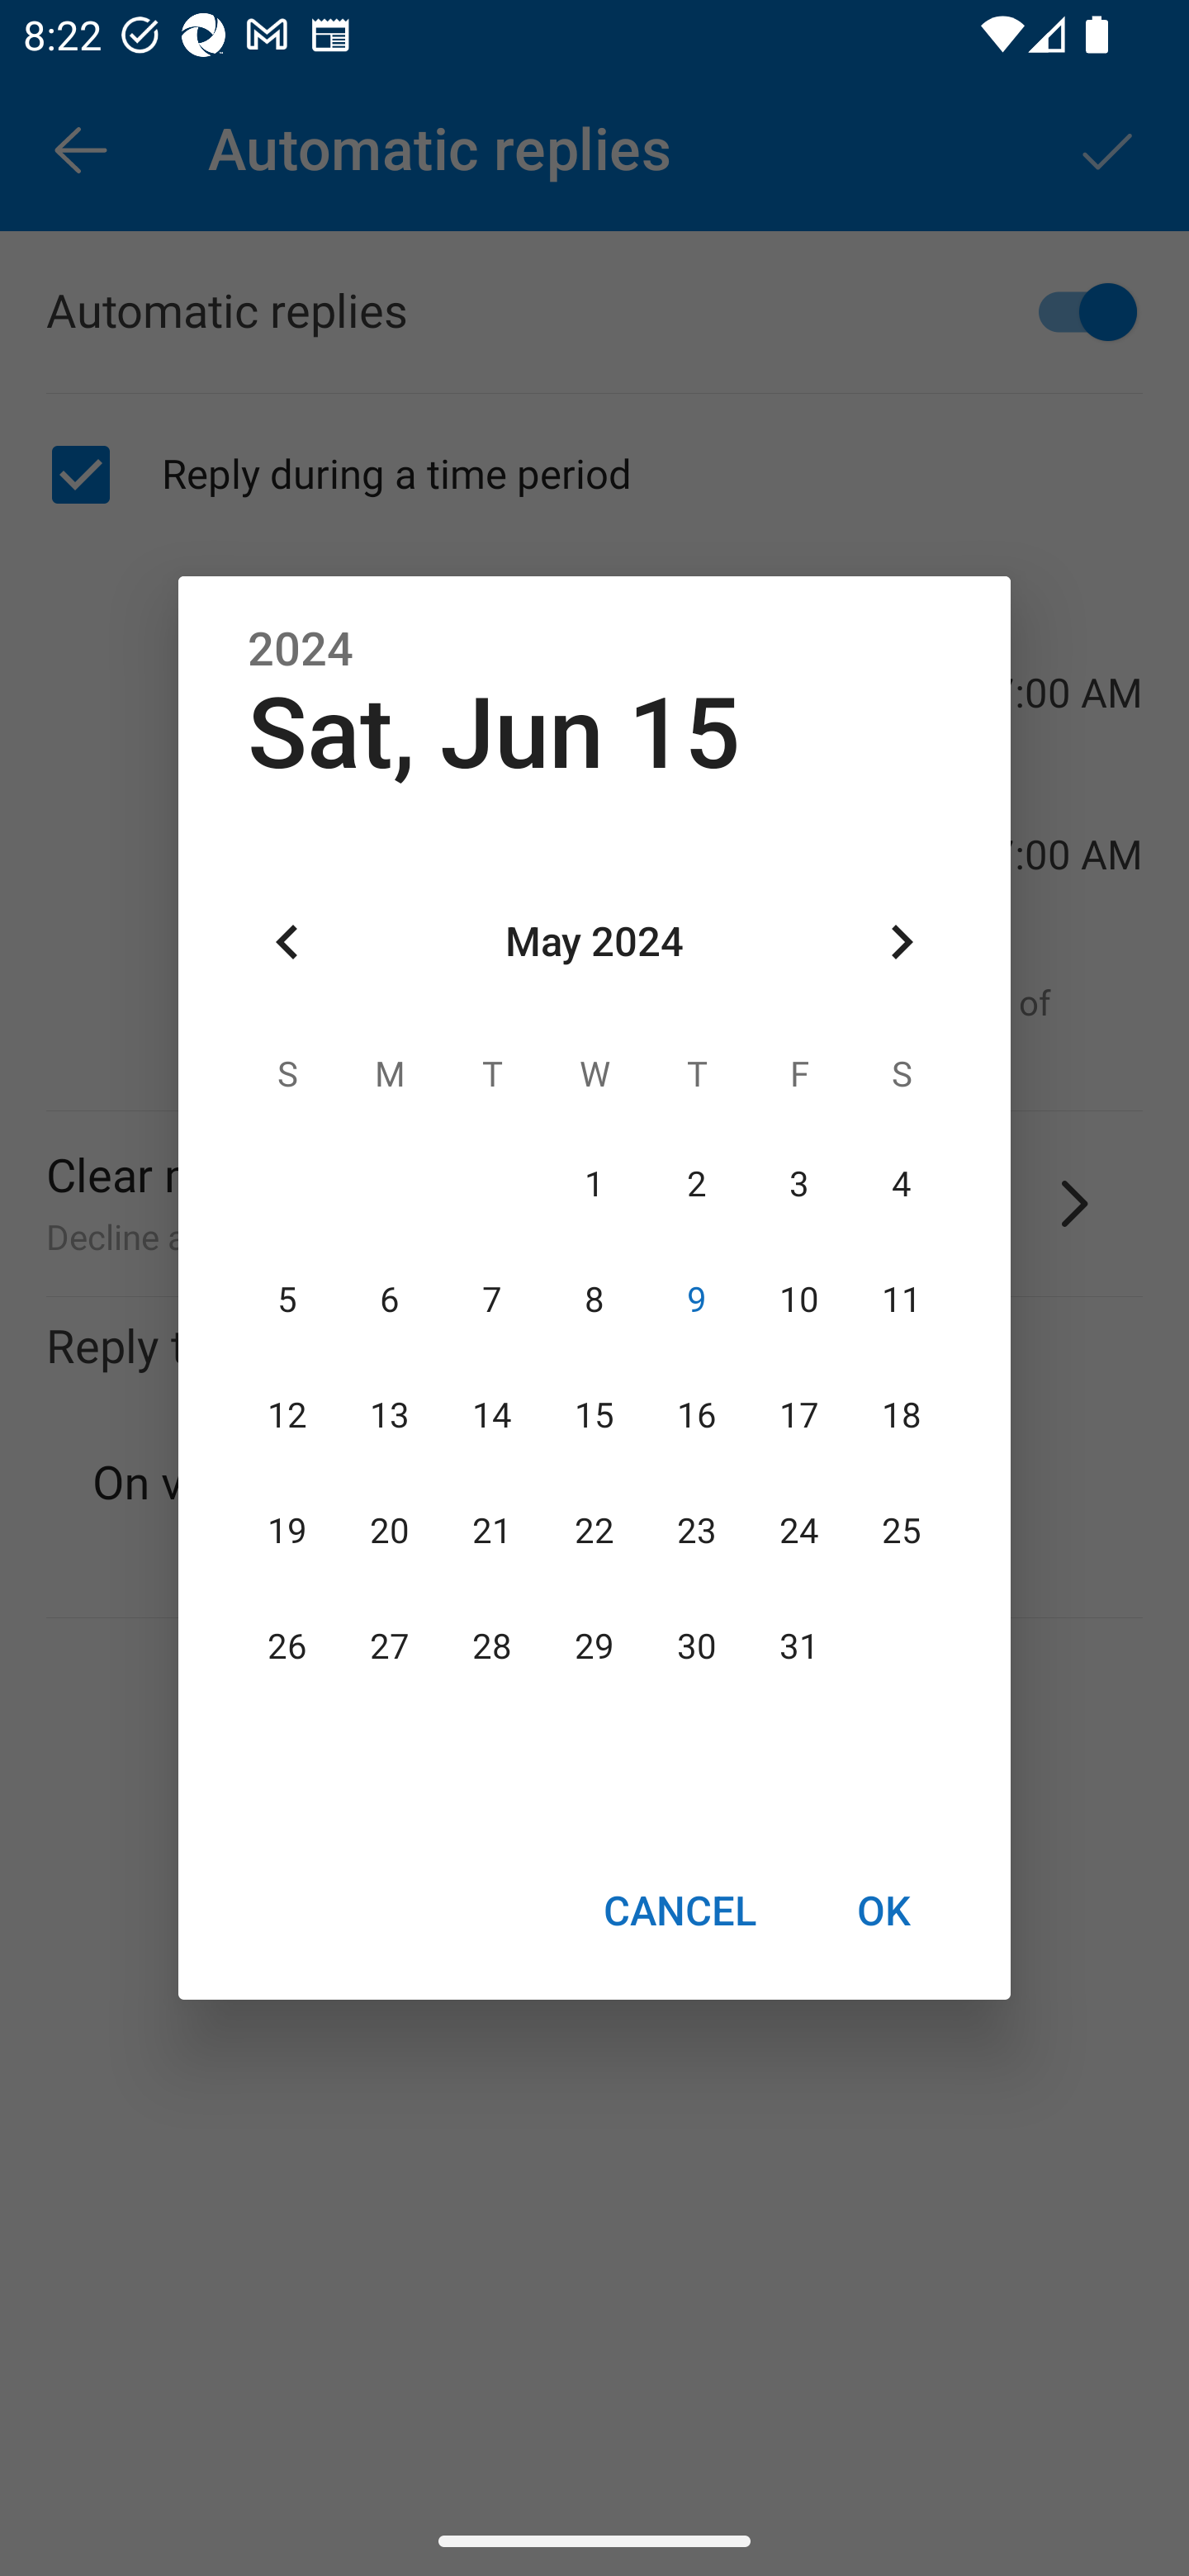 The image size is (1189, 2576). What do you see at coordinates (301, 650) in the screenshot?
I see `2024` at bounding box center [301, 650].